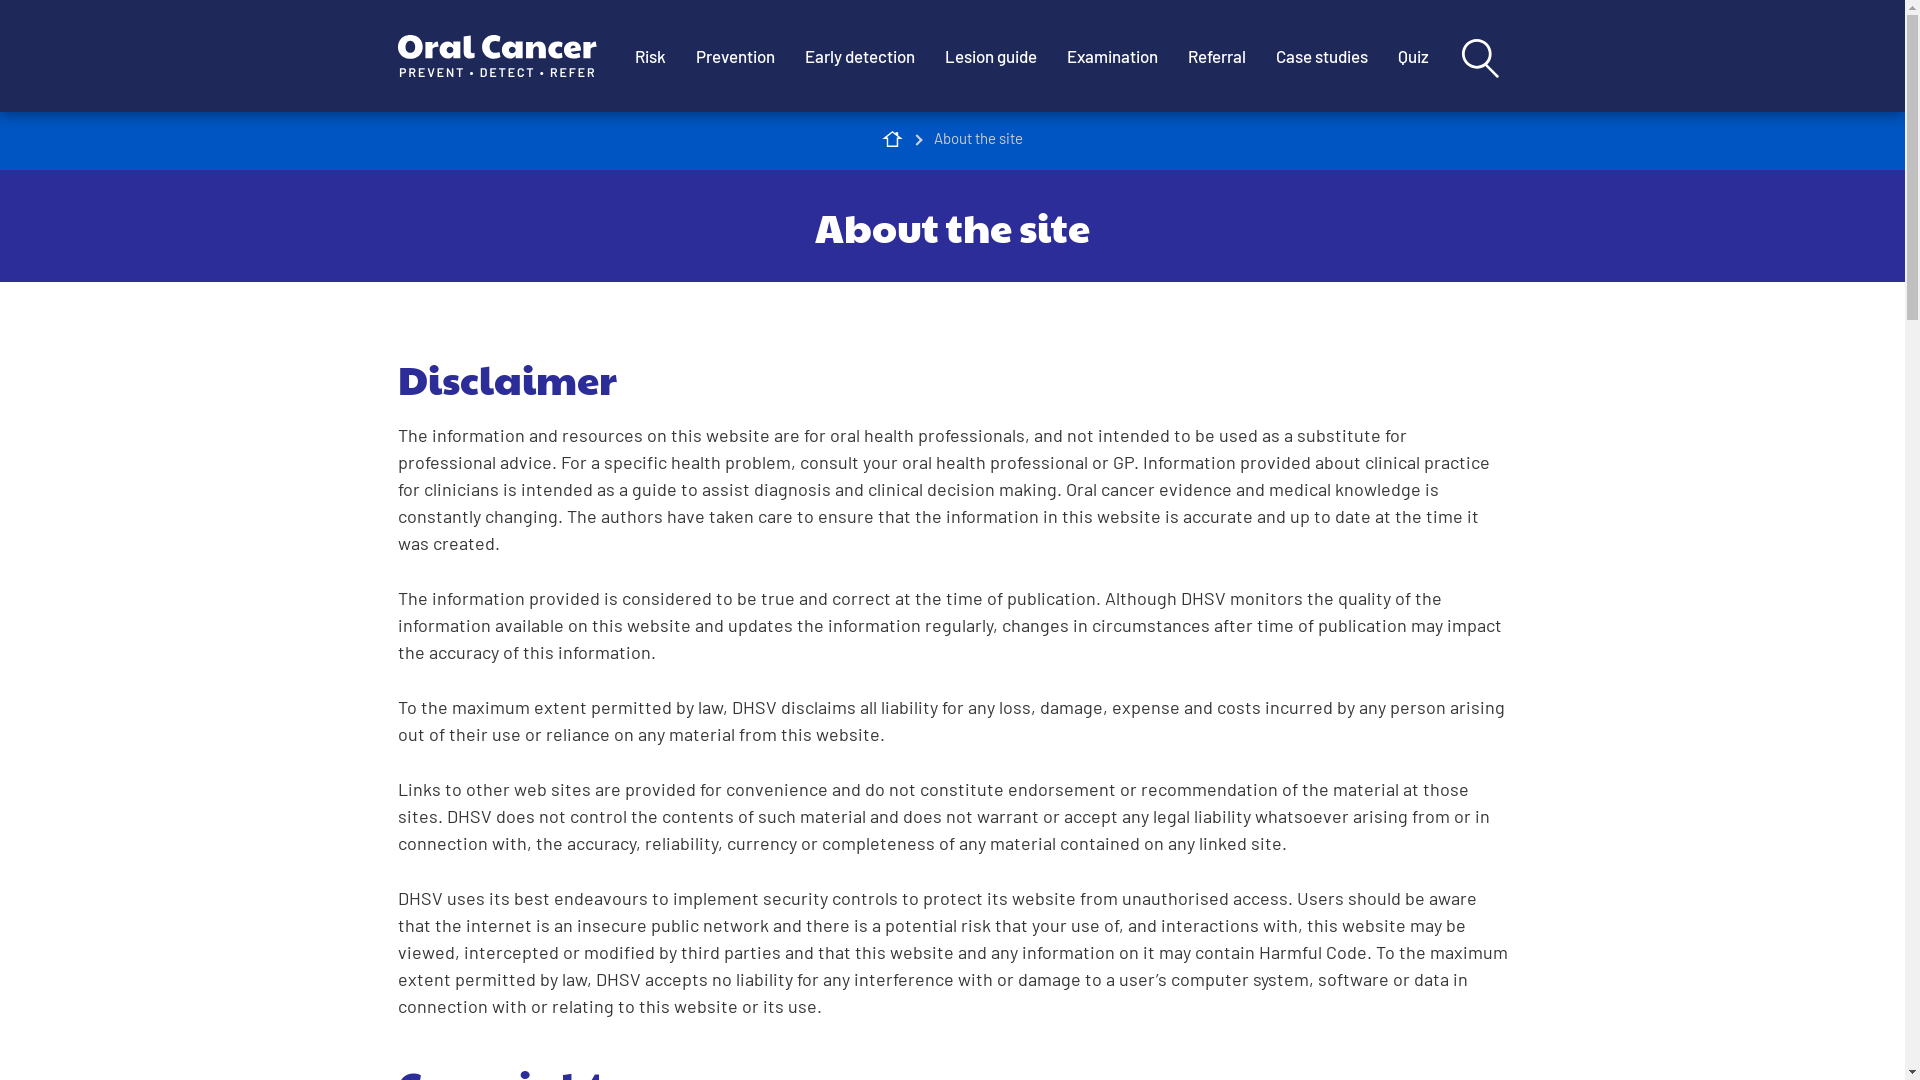  I want to click on Home, so click(509, 56).